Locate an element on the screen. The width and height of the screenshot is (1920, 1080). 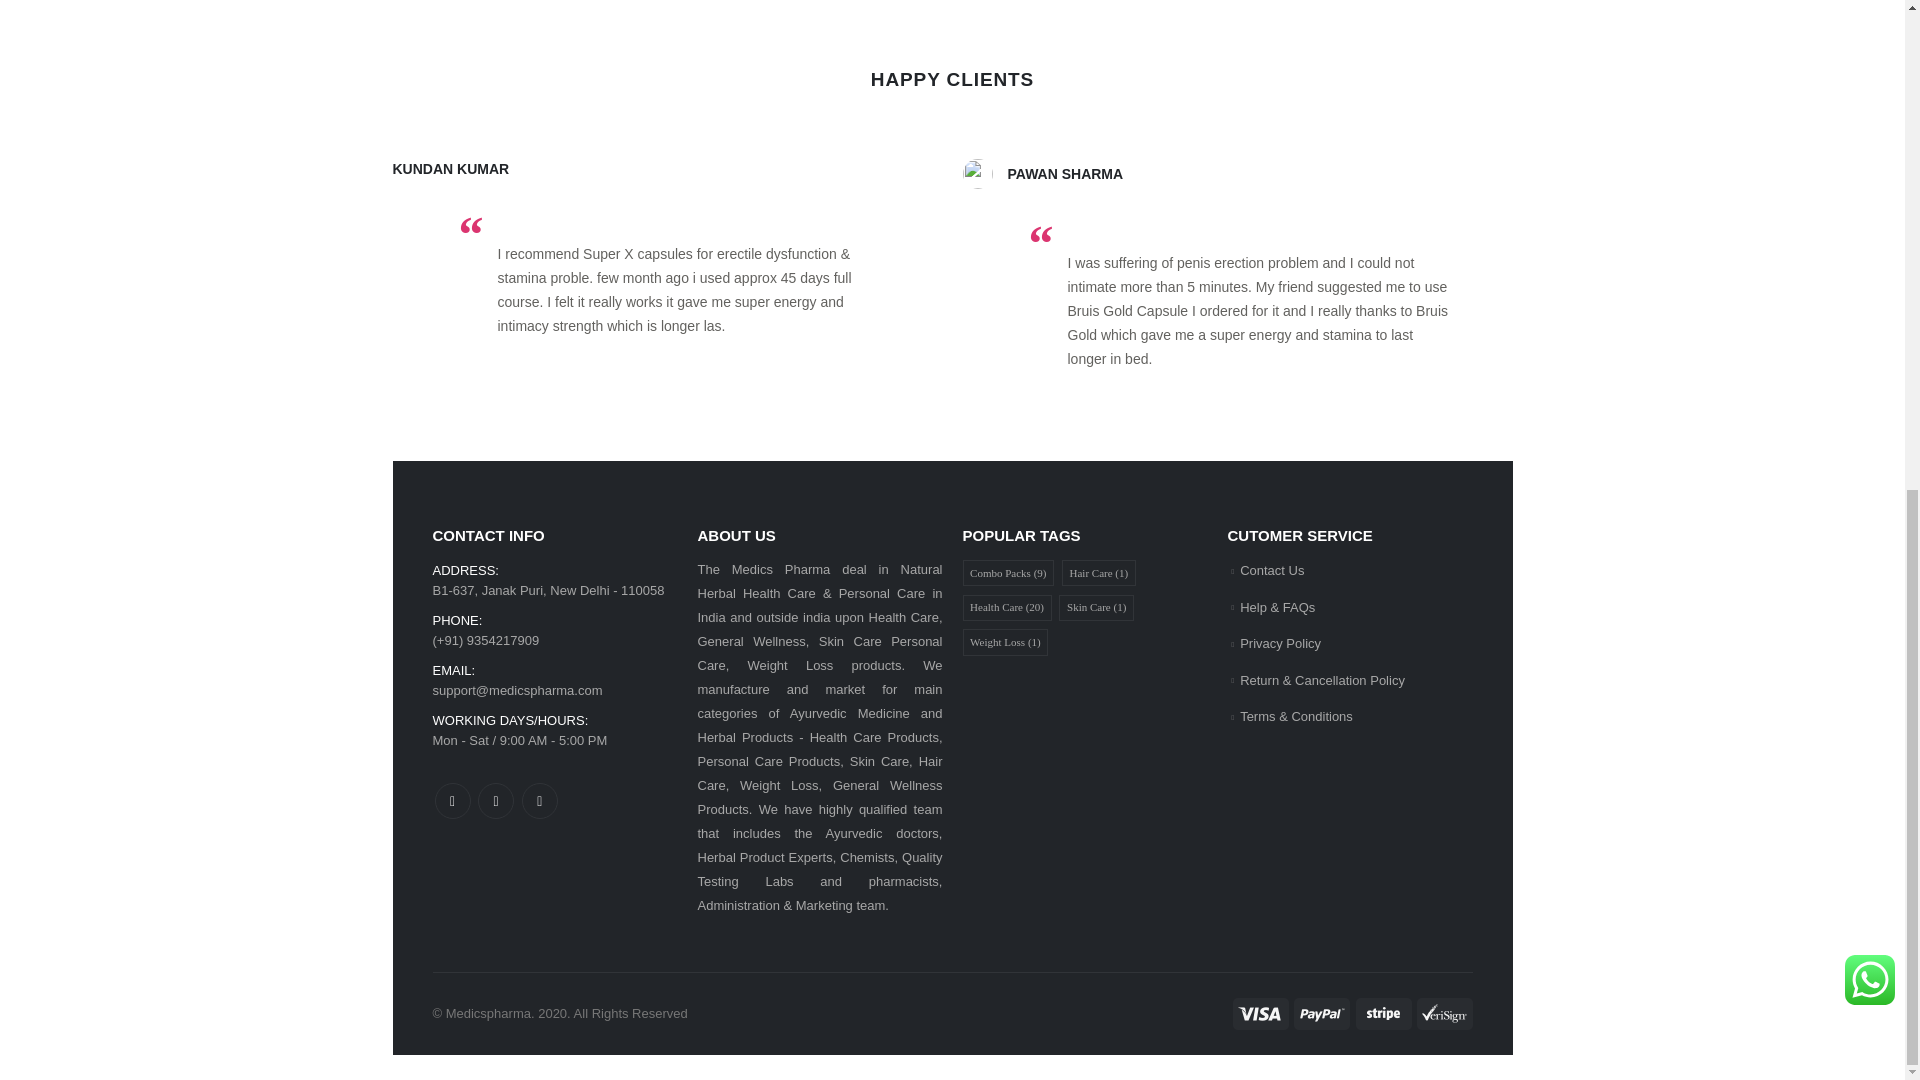
Privacy Policy is located at coordinates (1280, 644).